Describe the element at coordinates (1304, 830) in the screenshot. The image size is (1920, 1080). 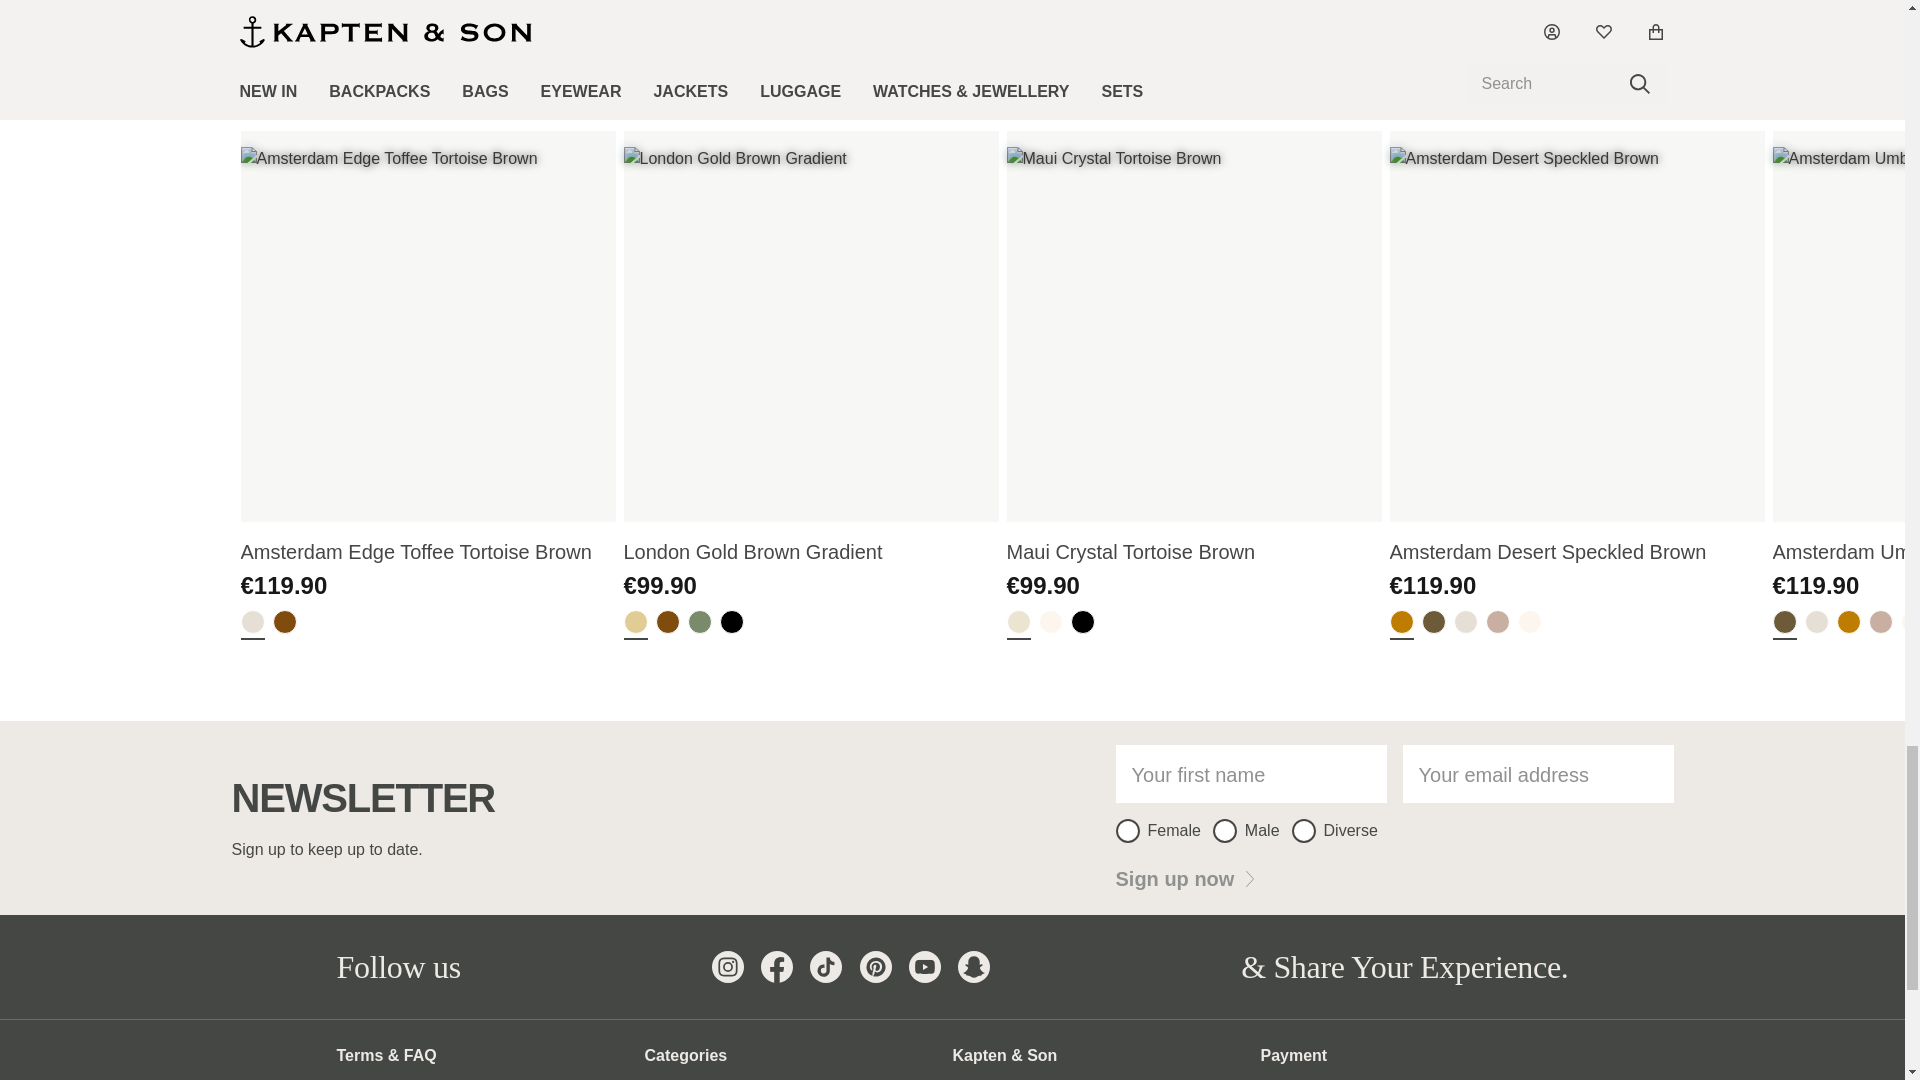
I see `diverse` at that location.